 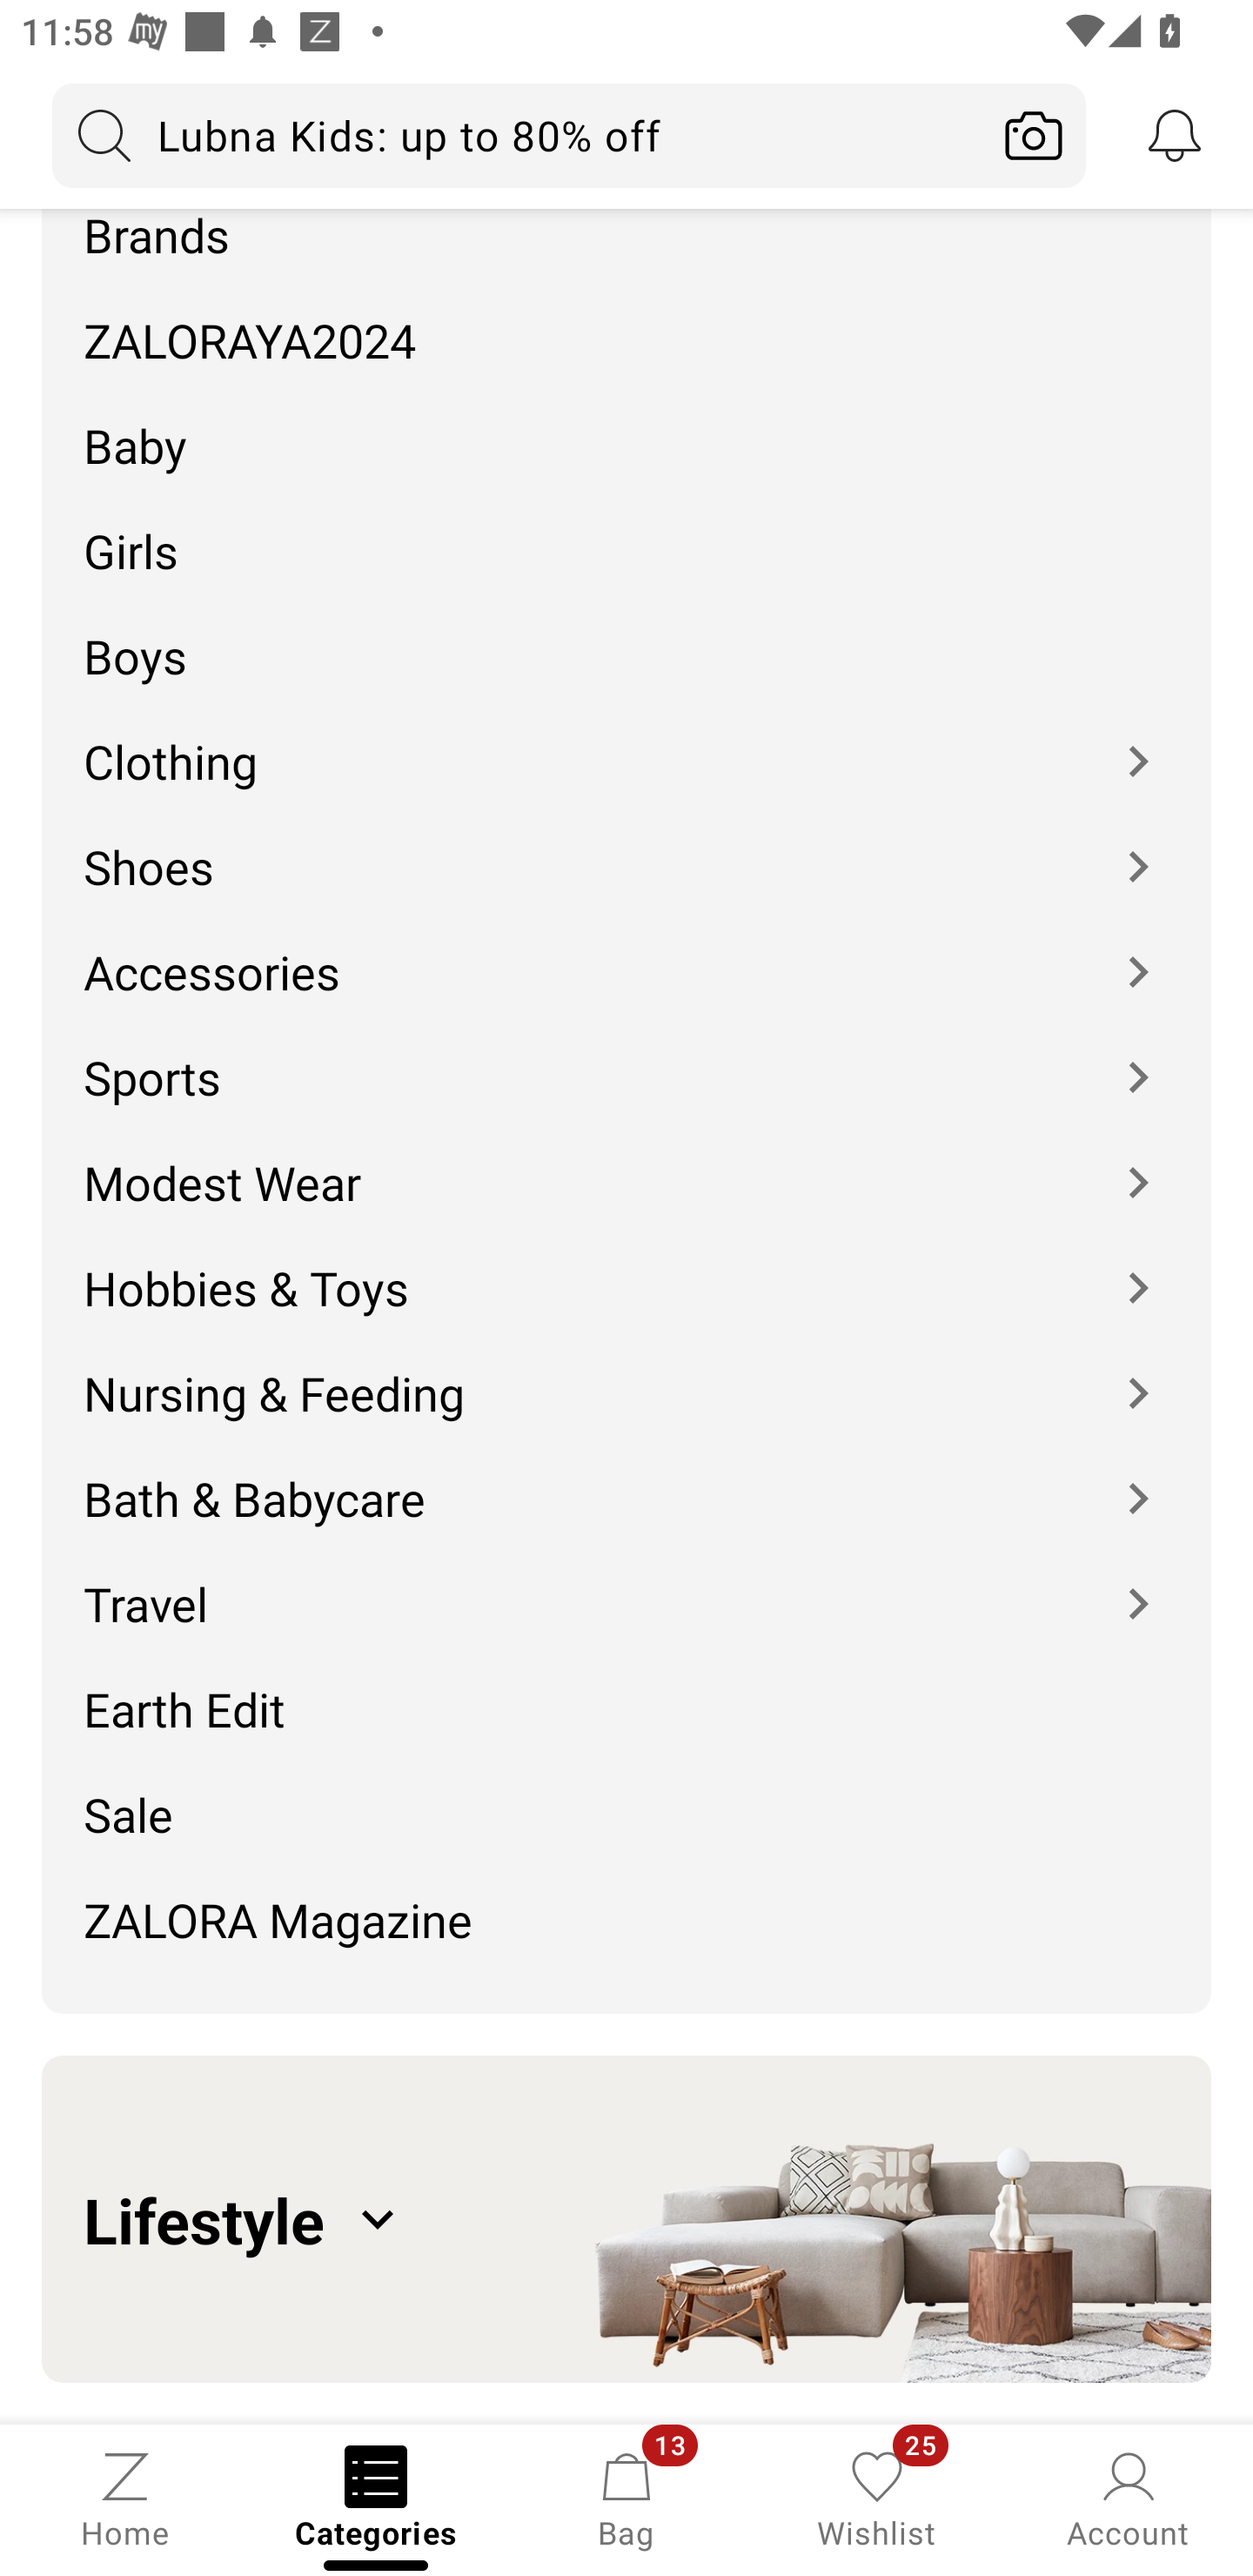 I want to click on Shoes, so click(x=626, y=846).